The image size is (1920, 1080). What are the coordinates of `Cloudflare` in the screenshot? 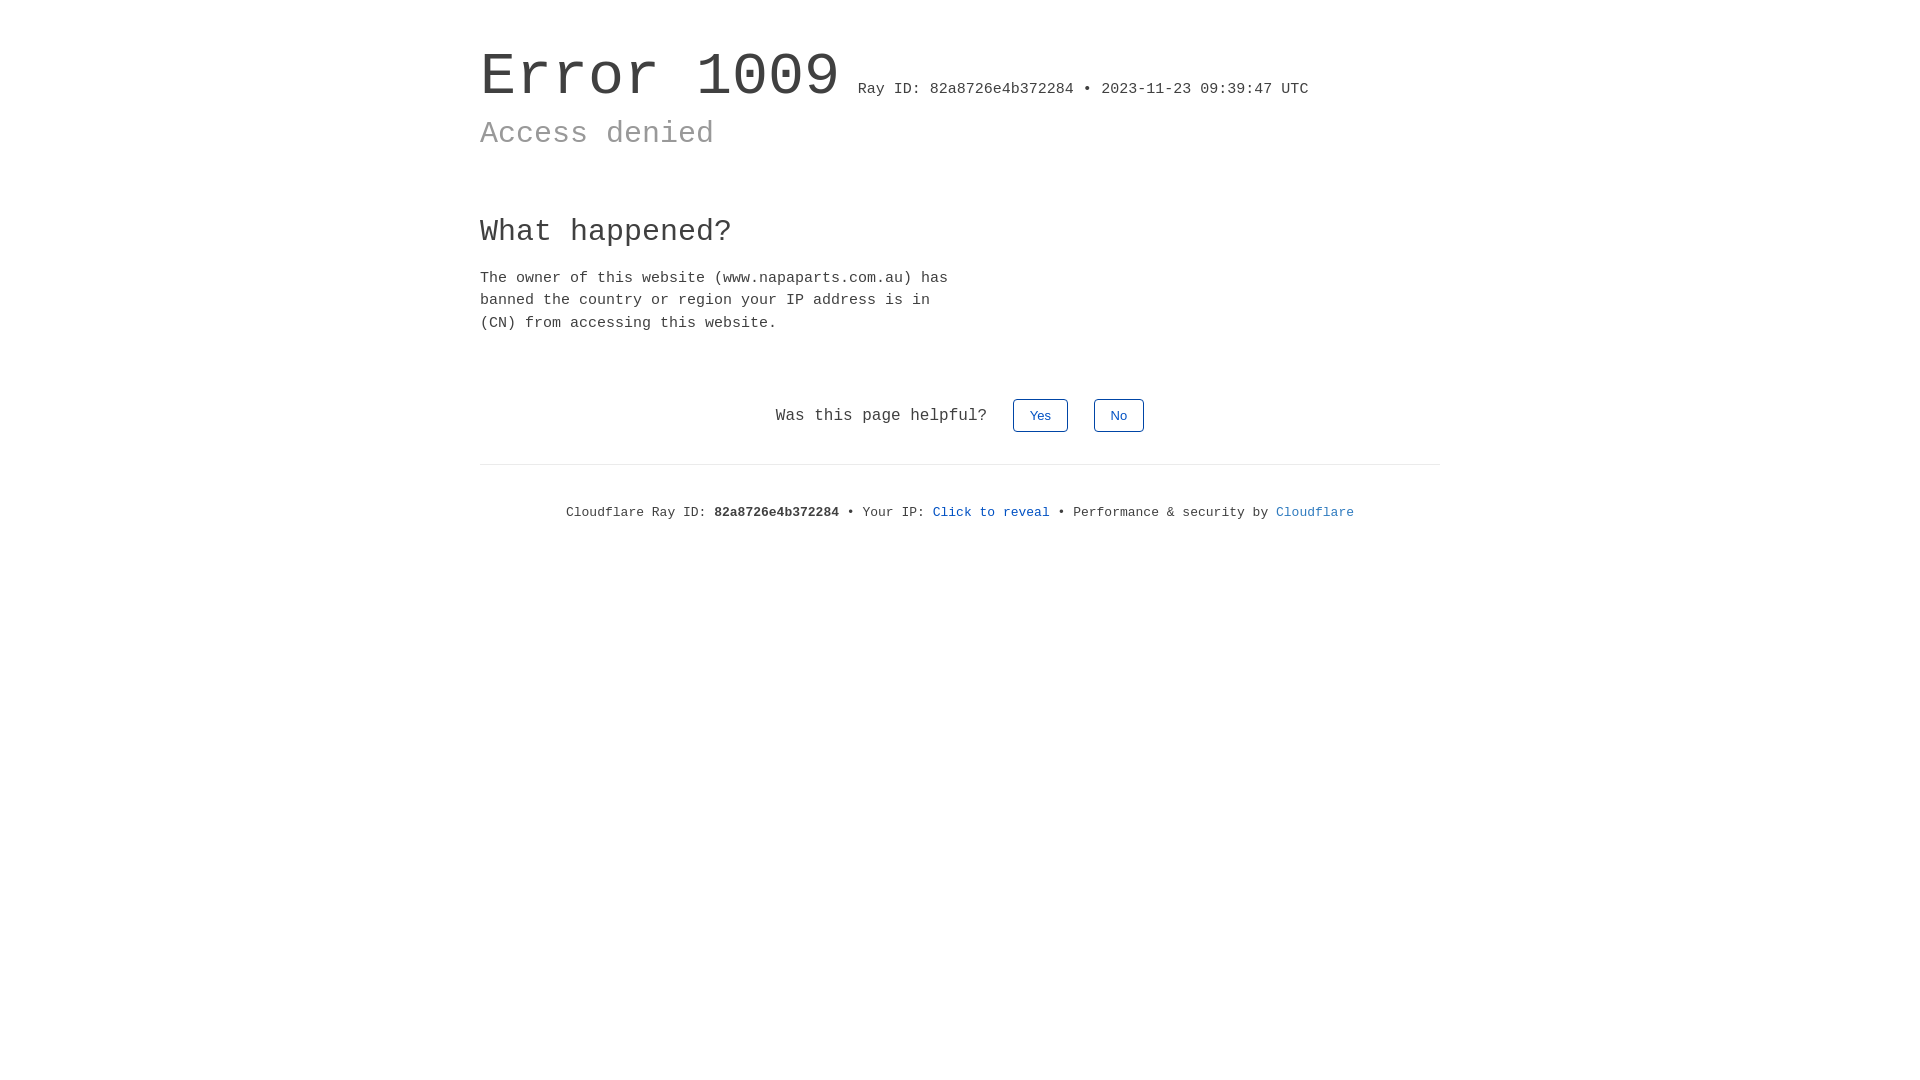 It's located at (1315, 512).